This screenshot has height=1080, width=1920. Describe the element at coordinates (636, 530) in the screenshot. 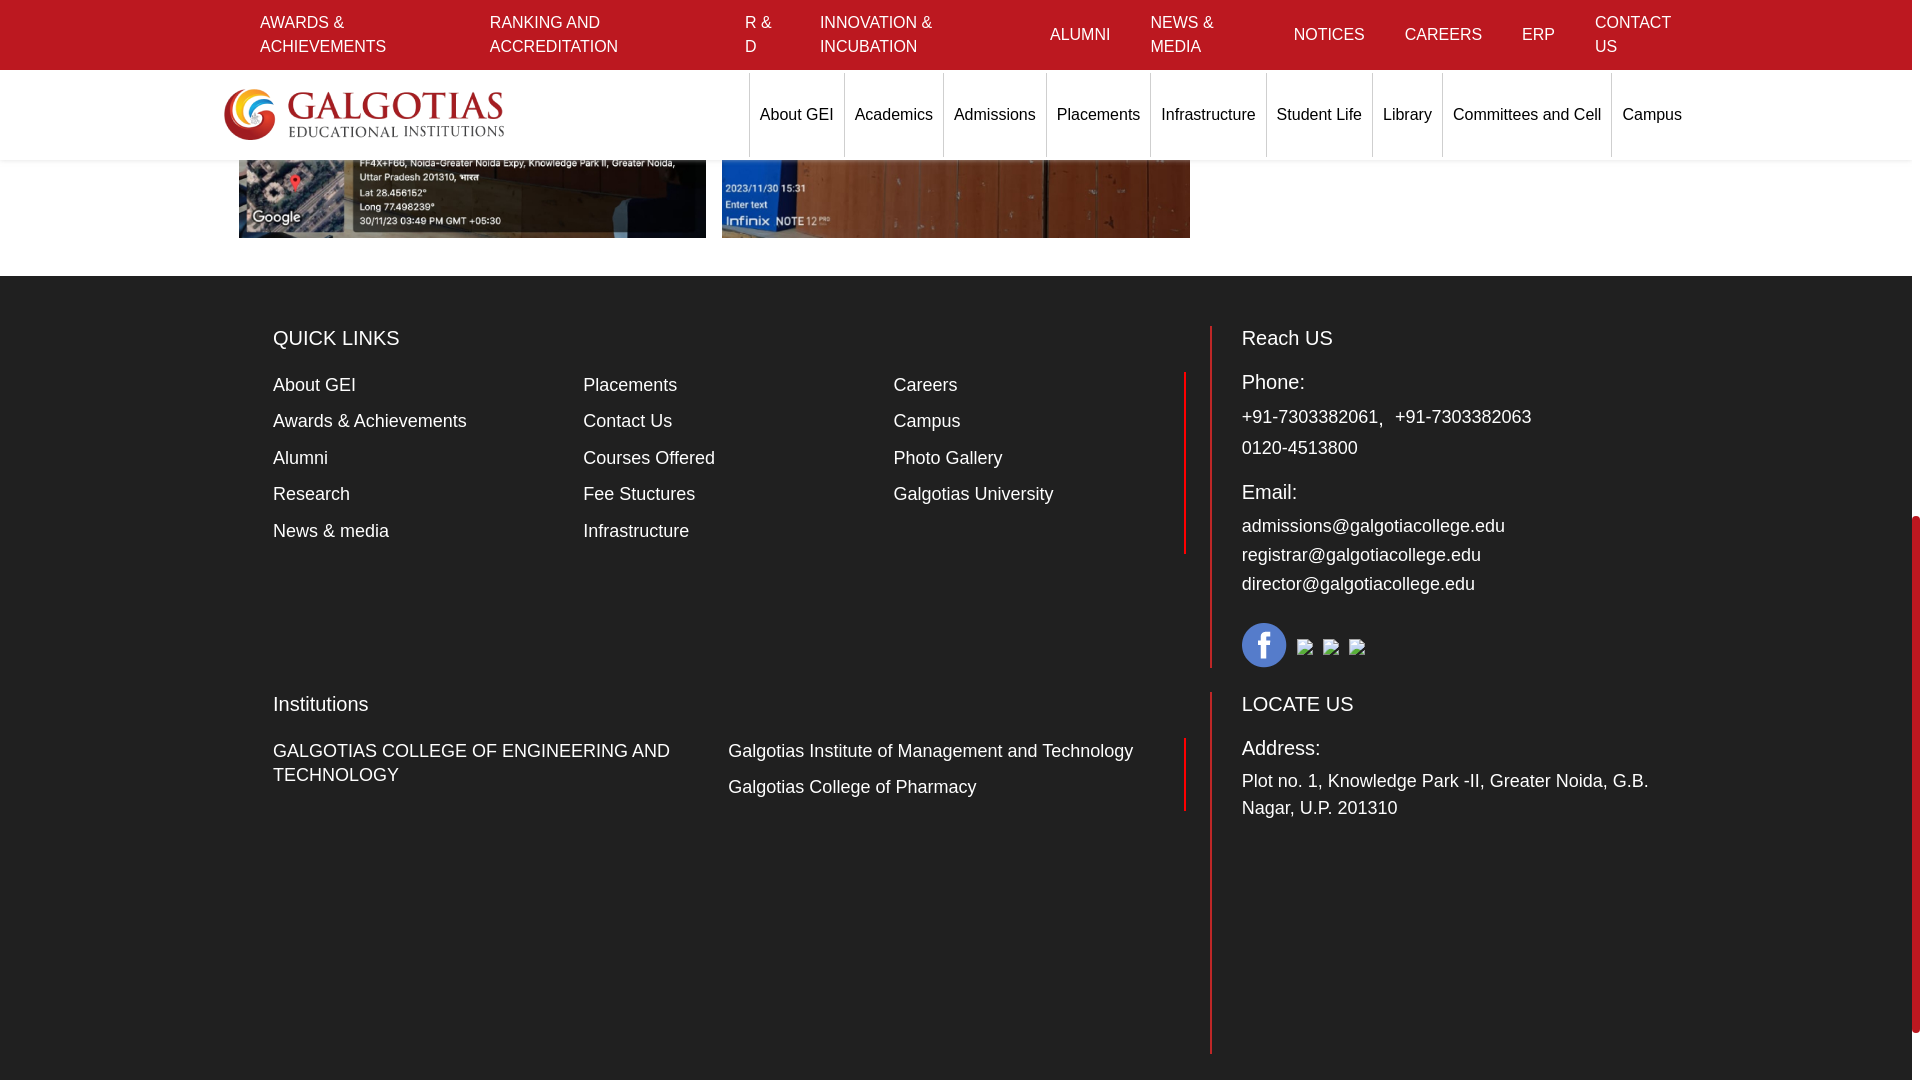

I see `Infrastructure` at that location.